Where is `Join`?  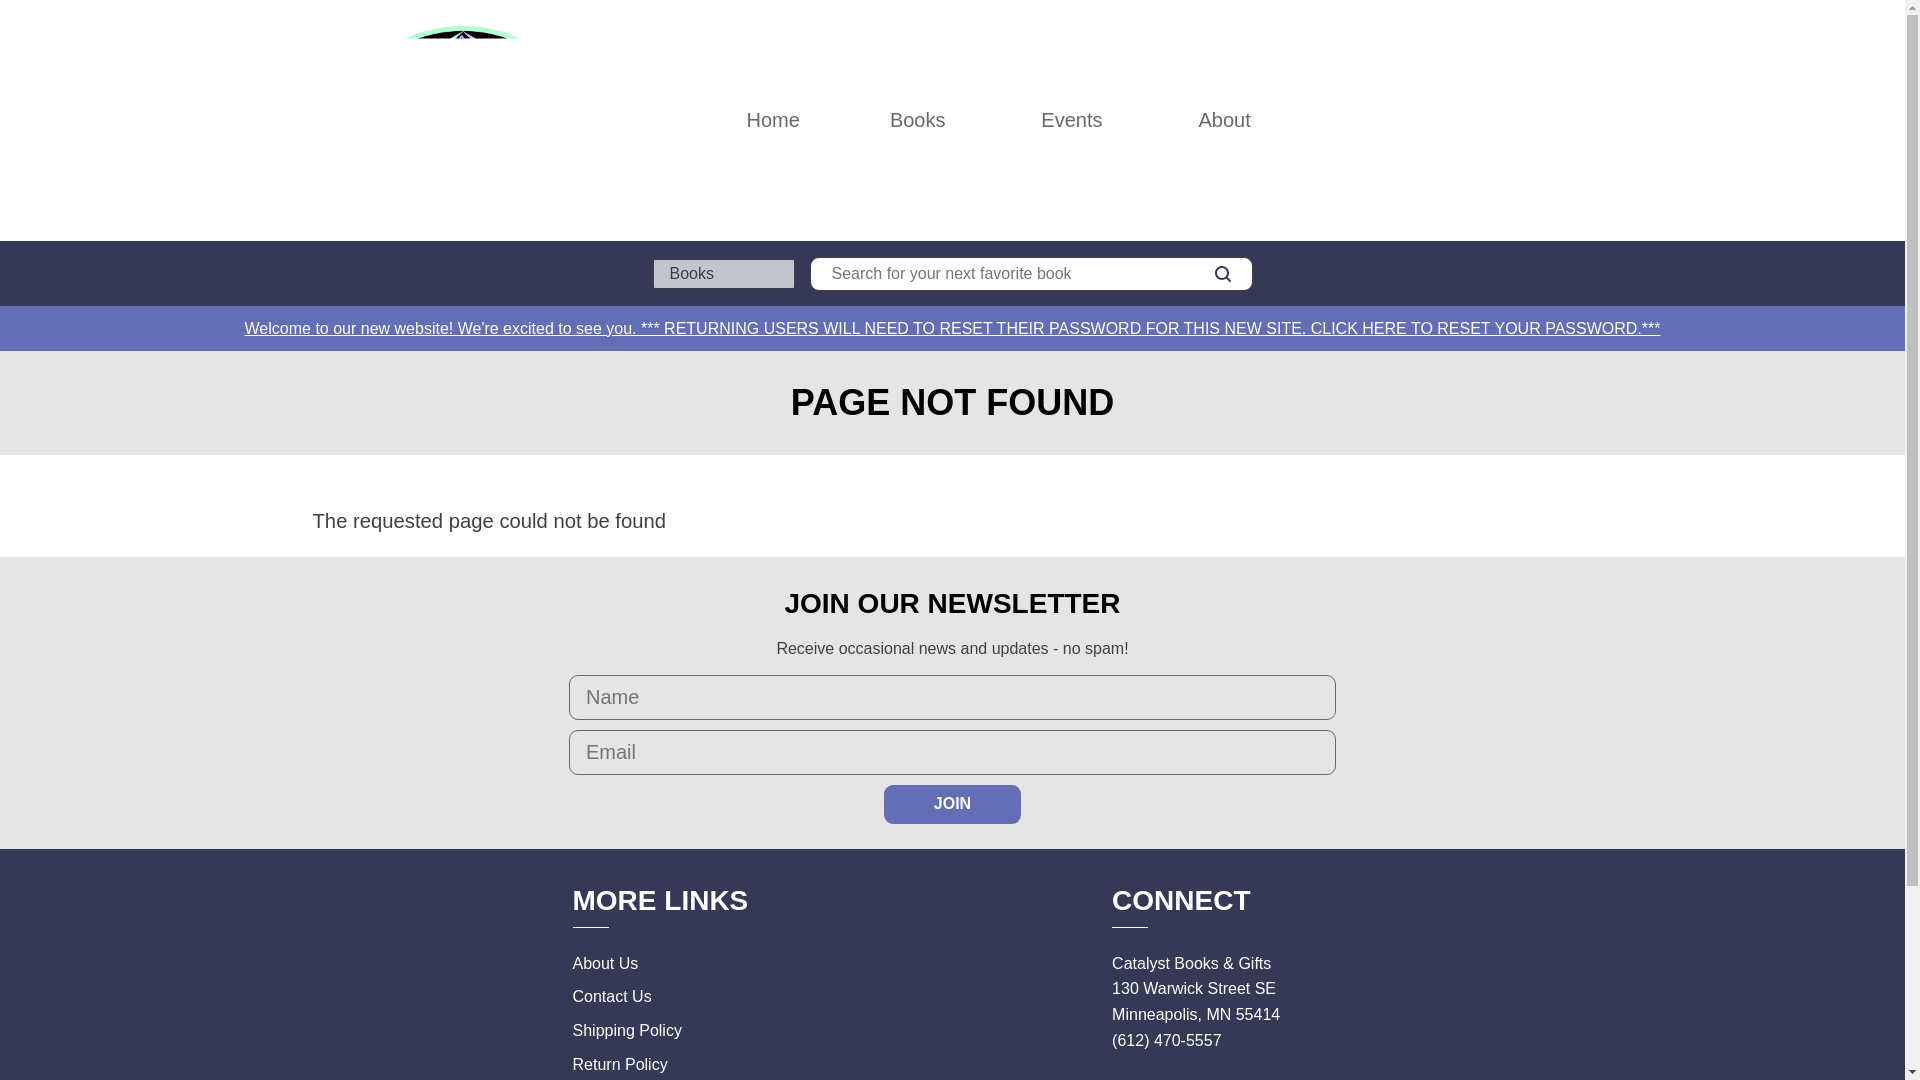 Join is located at coordinates (952, 804).